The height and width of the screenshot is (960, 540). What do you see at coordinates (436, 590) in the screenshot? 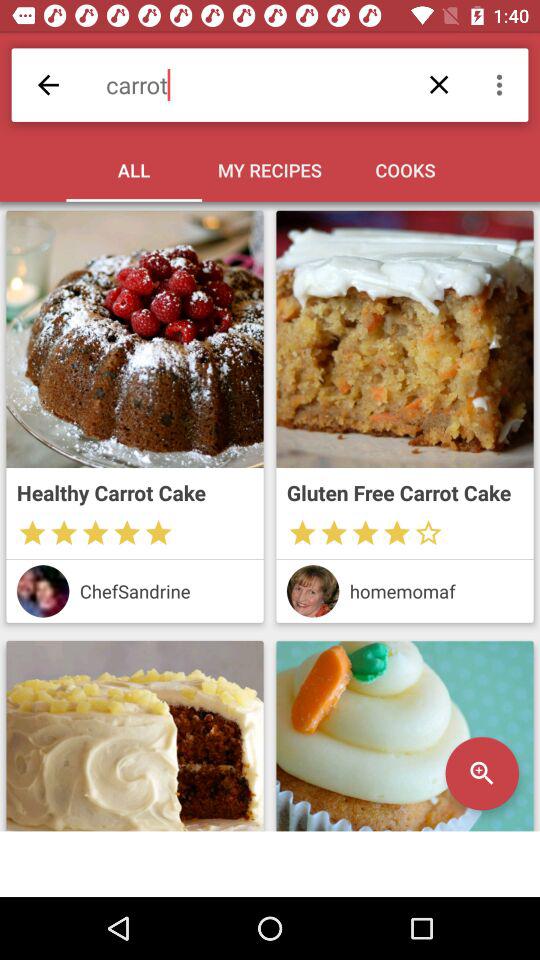
I see `select homemomaf item` at bounding box center [436, 590].